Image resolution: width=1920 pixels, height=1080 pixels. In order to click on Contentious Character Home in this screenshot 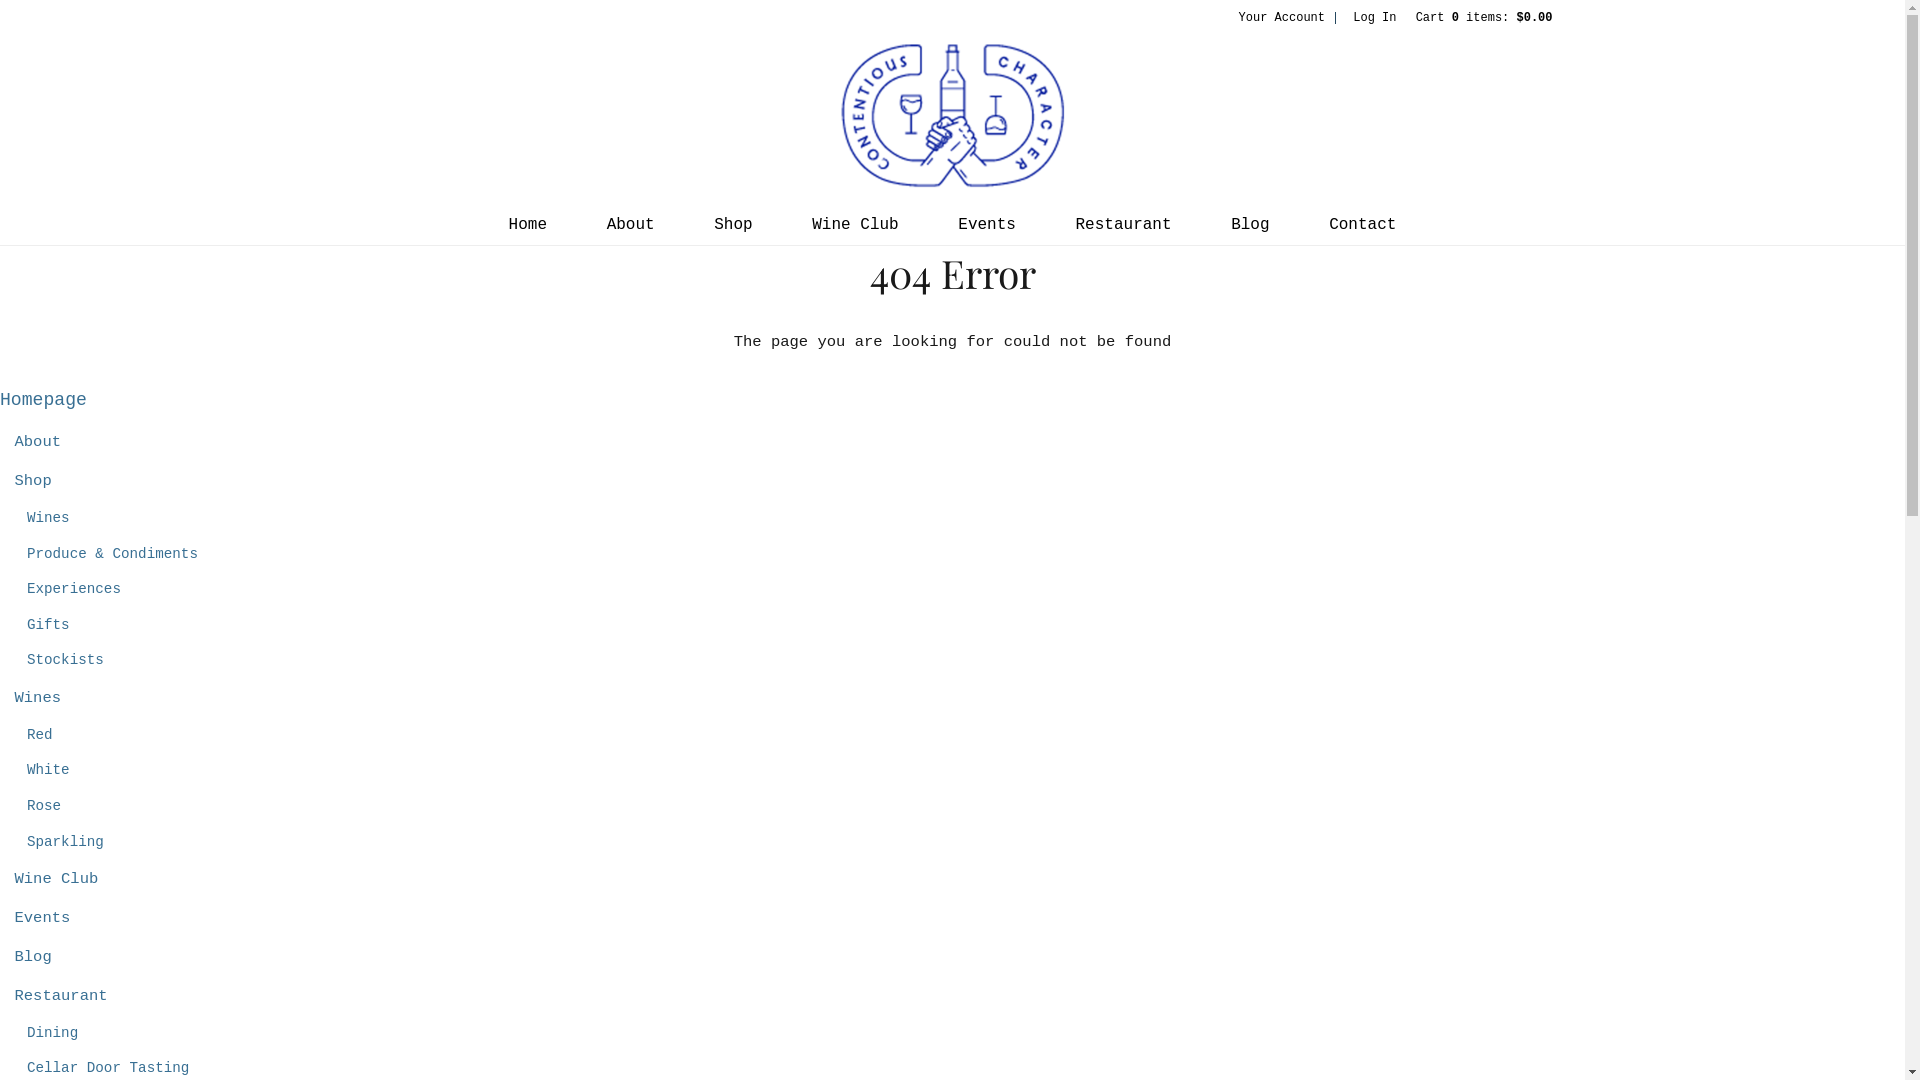, I will do `click(952, 116)`.